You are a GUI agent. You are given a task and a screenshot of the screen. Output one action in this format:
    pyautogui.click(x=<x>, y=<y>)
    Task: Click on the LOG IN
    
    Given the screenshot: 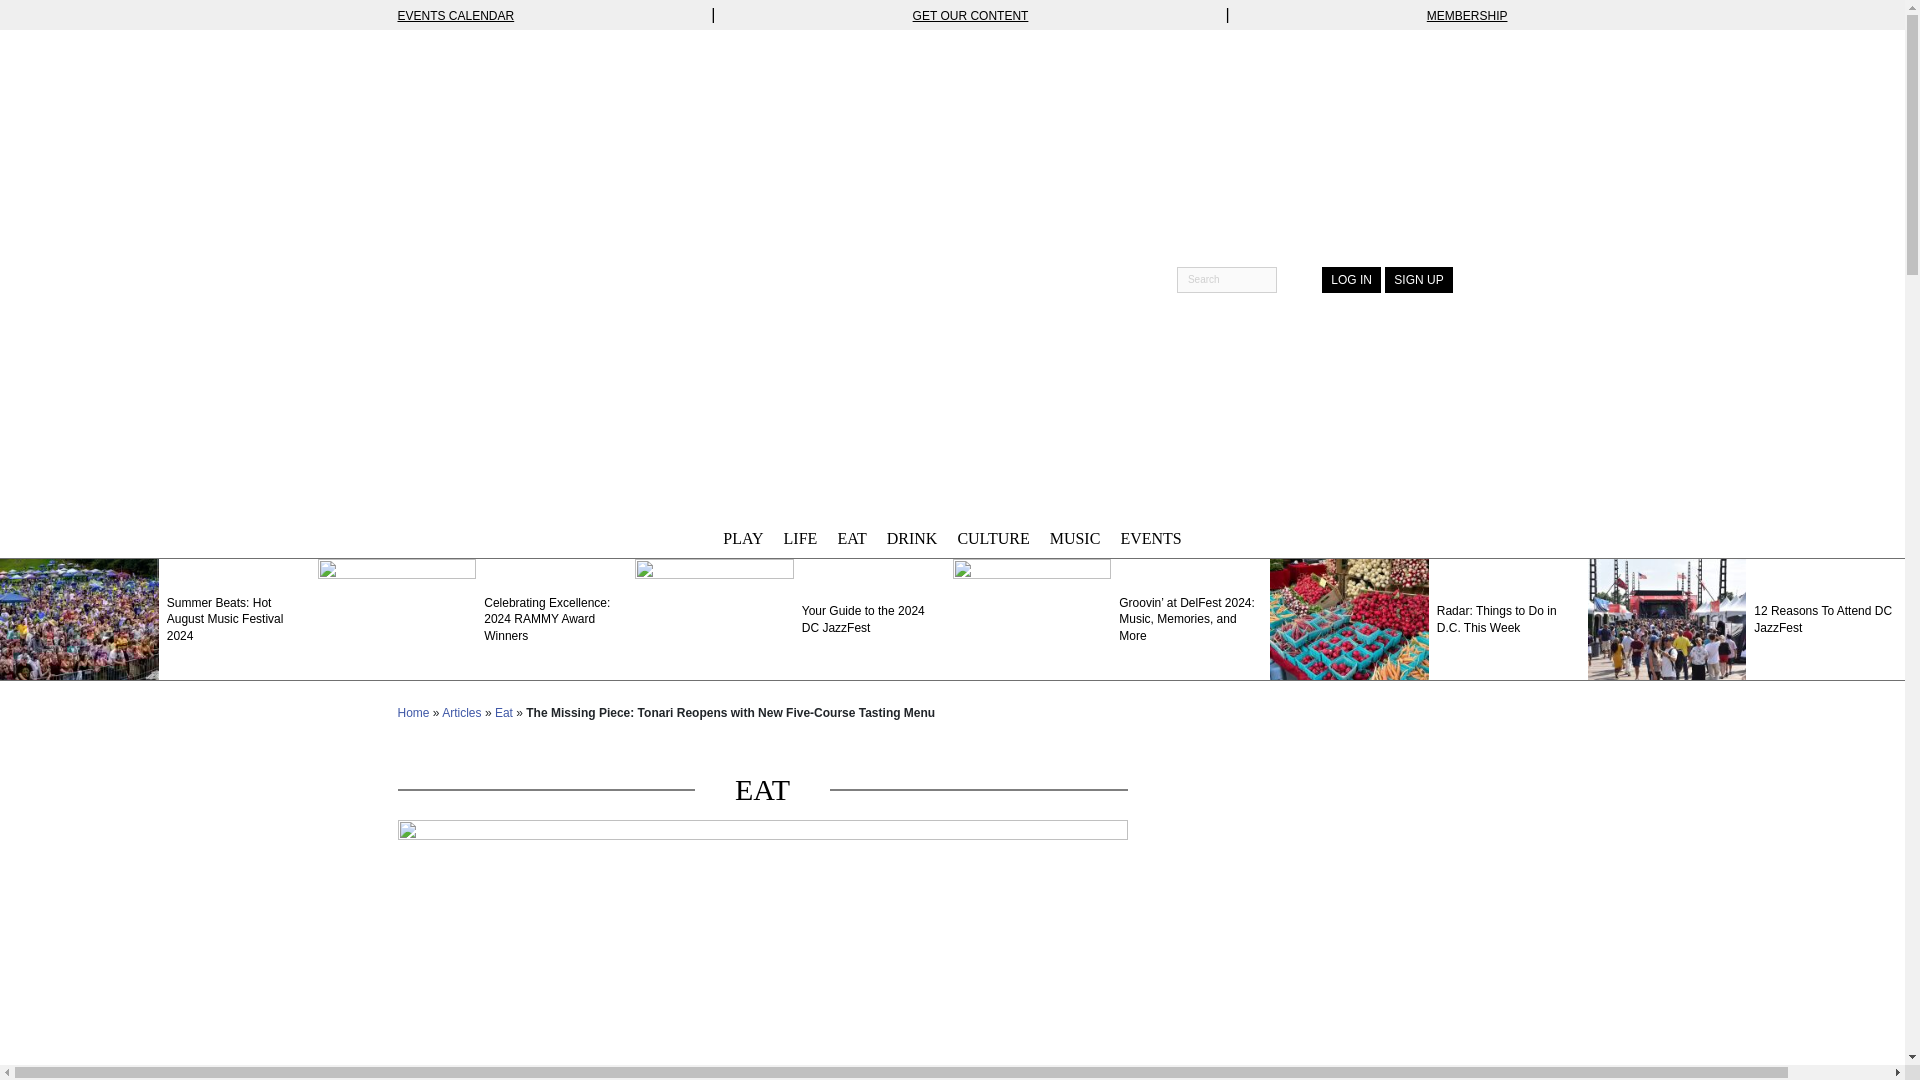 What is the action you would take?
    pyautogui.click(x=1351, y=279)
    